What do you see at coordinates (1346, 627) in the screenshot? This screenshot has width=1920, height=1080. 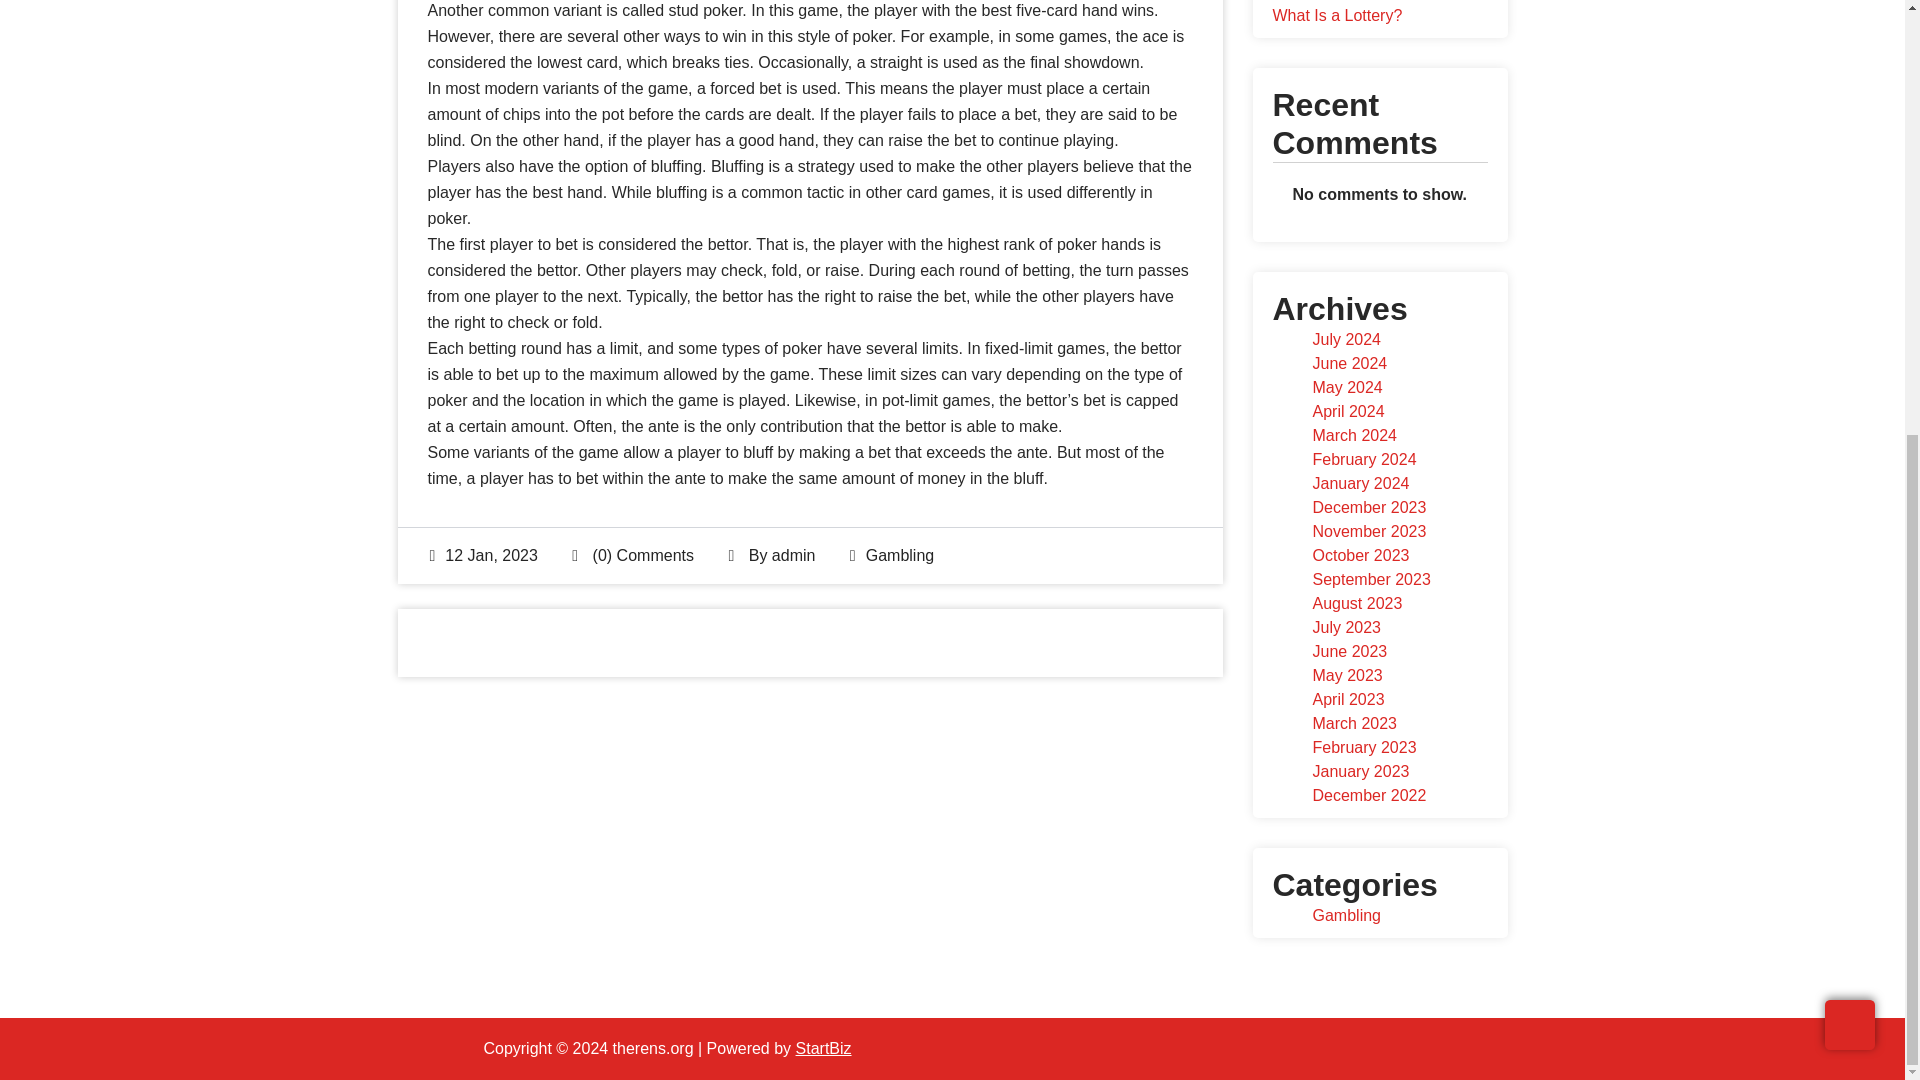 I see `July 2023` at bounding box center [1346, 627].